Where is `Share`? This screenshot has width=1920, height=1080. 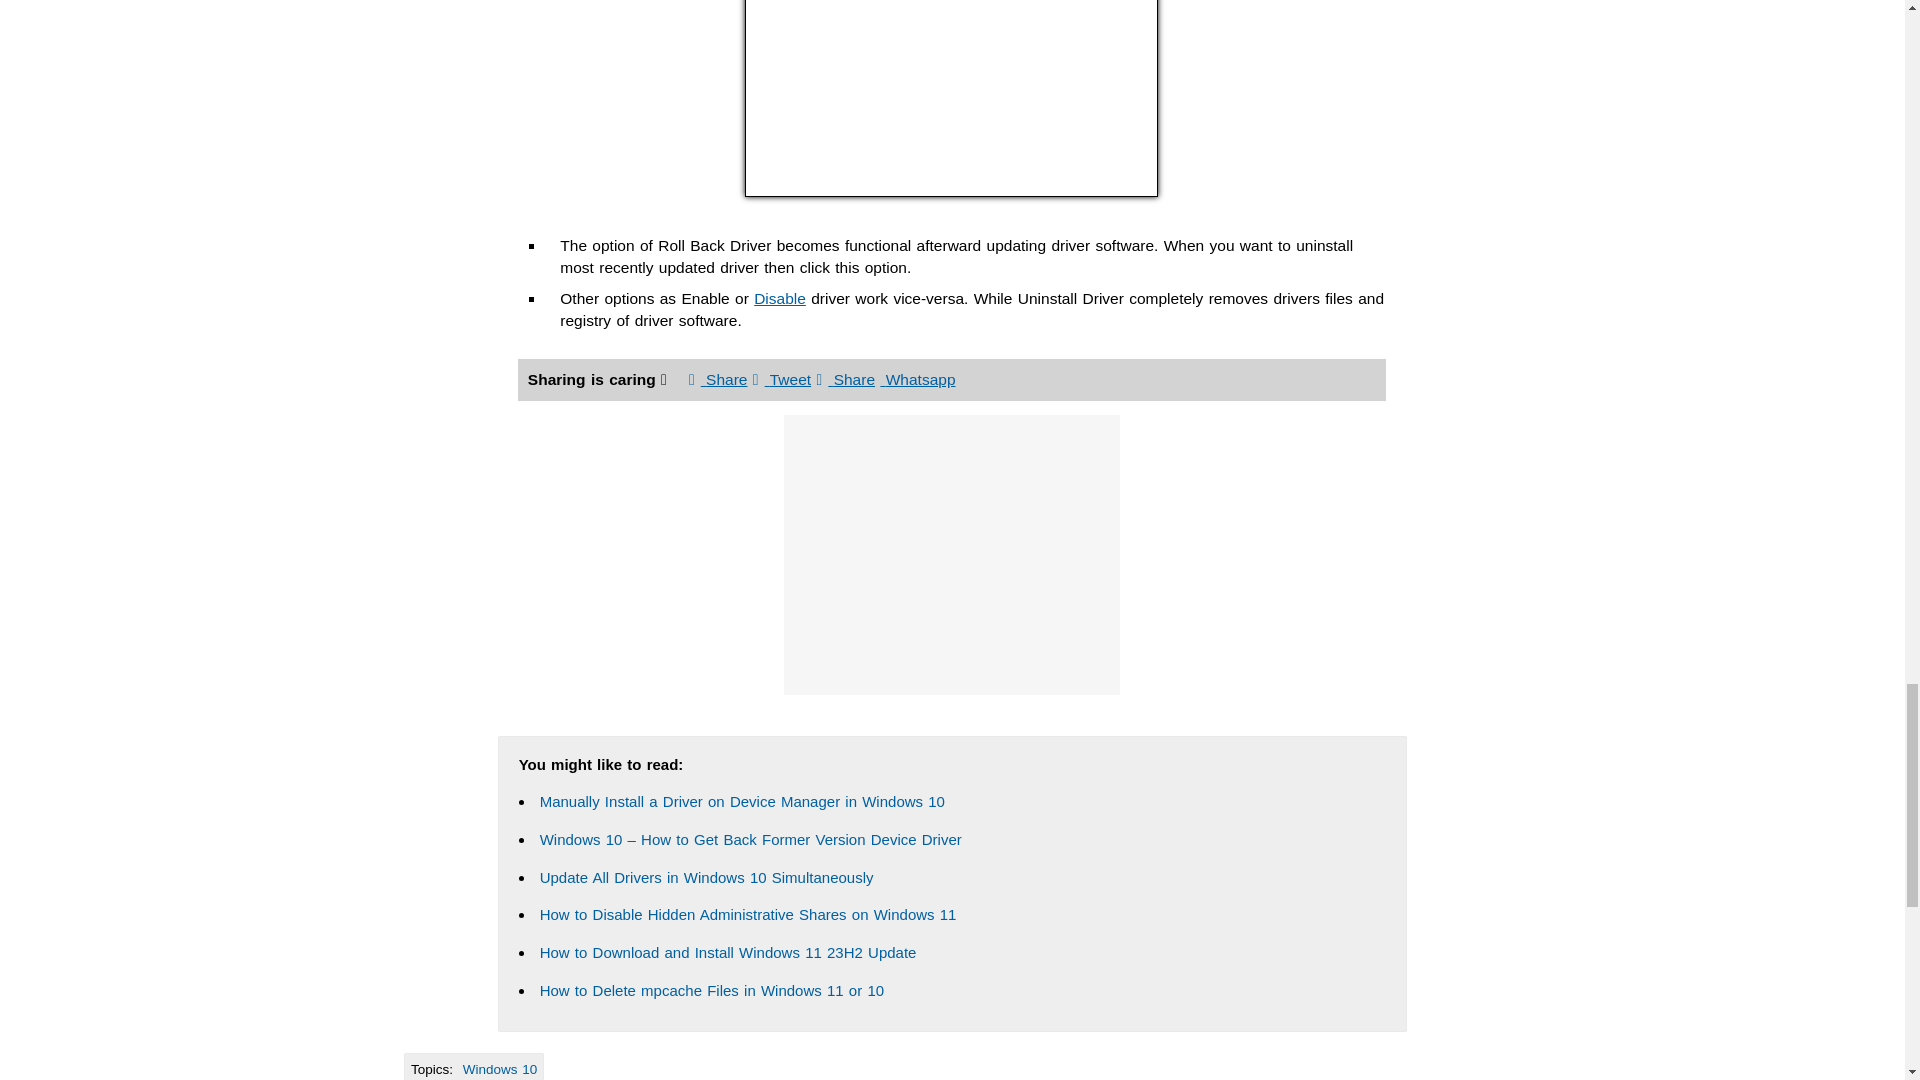
Share is located at coordinates (846, 379).